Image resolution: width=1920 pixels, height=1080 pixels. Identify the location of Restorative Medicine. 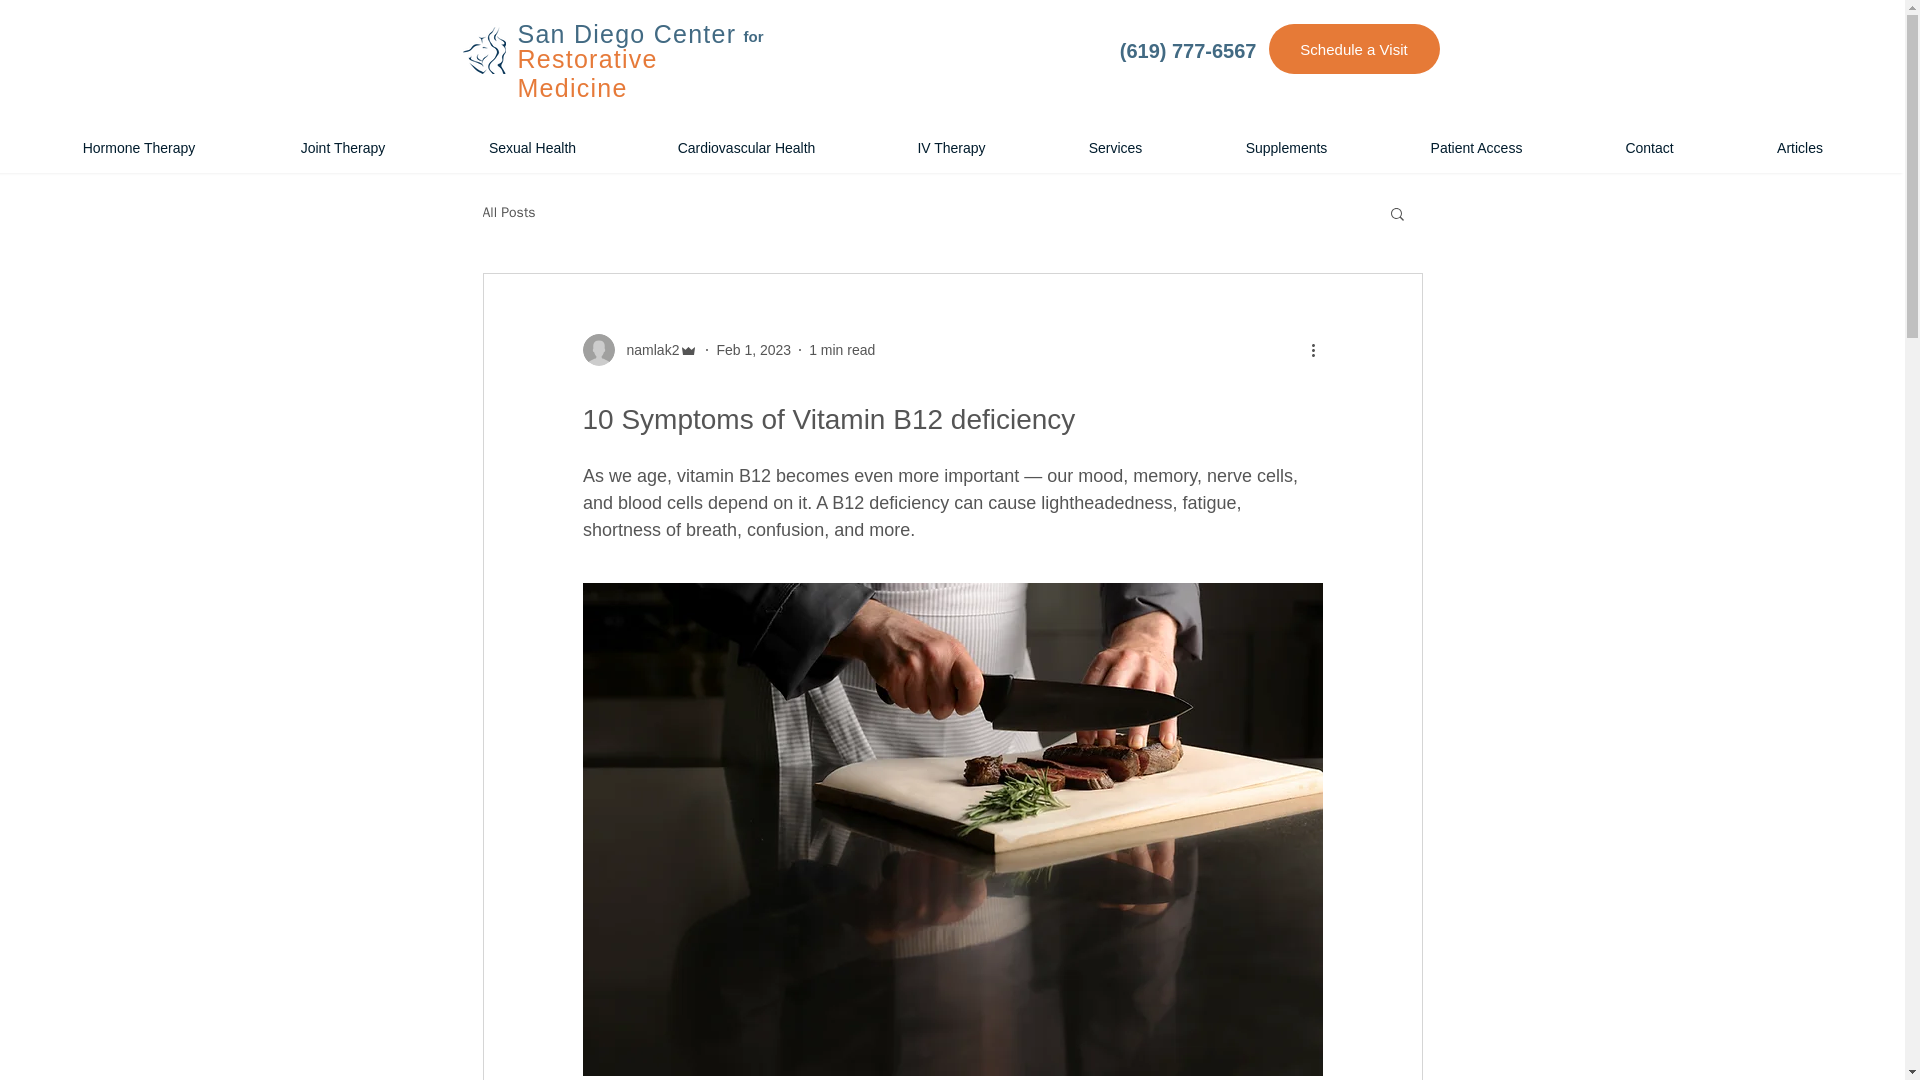
(588, 73).